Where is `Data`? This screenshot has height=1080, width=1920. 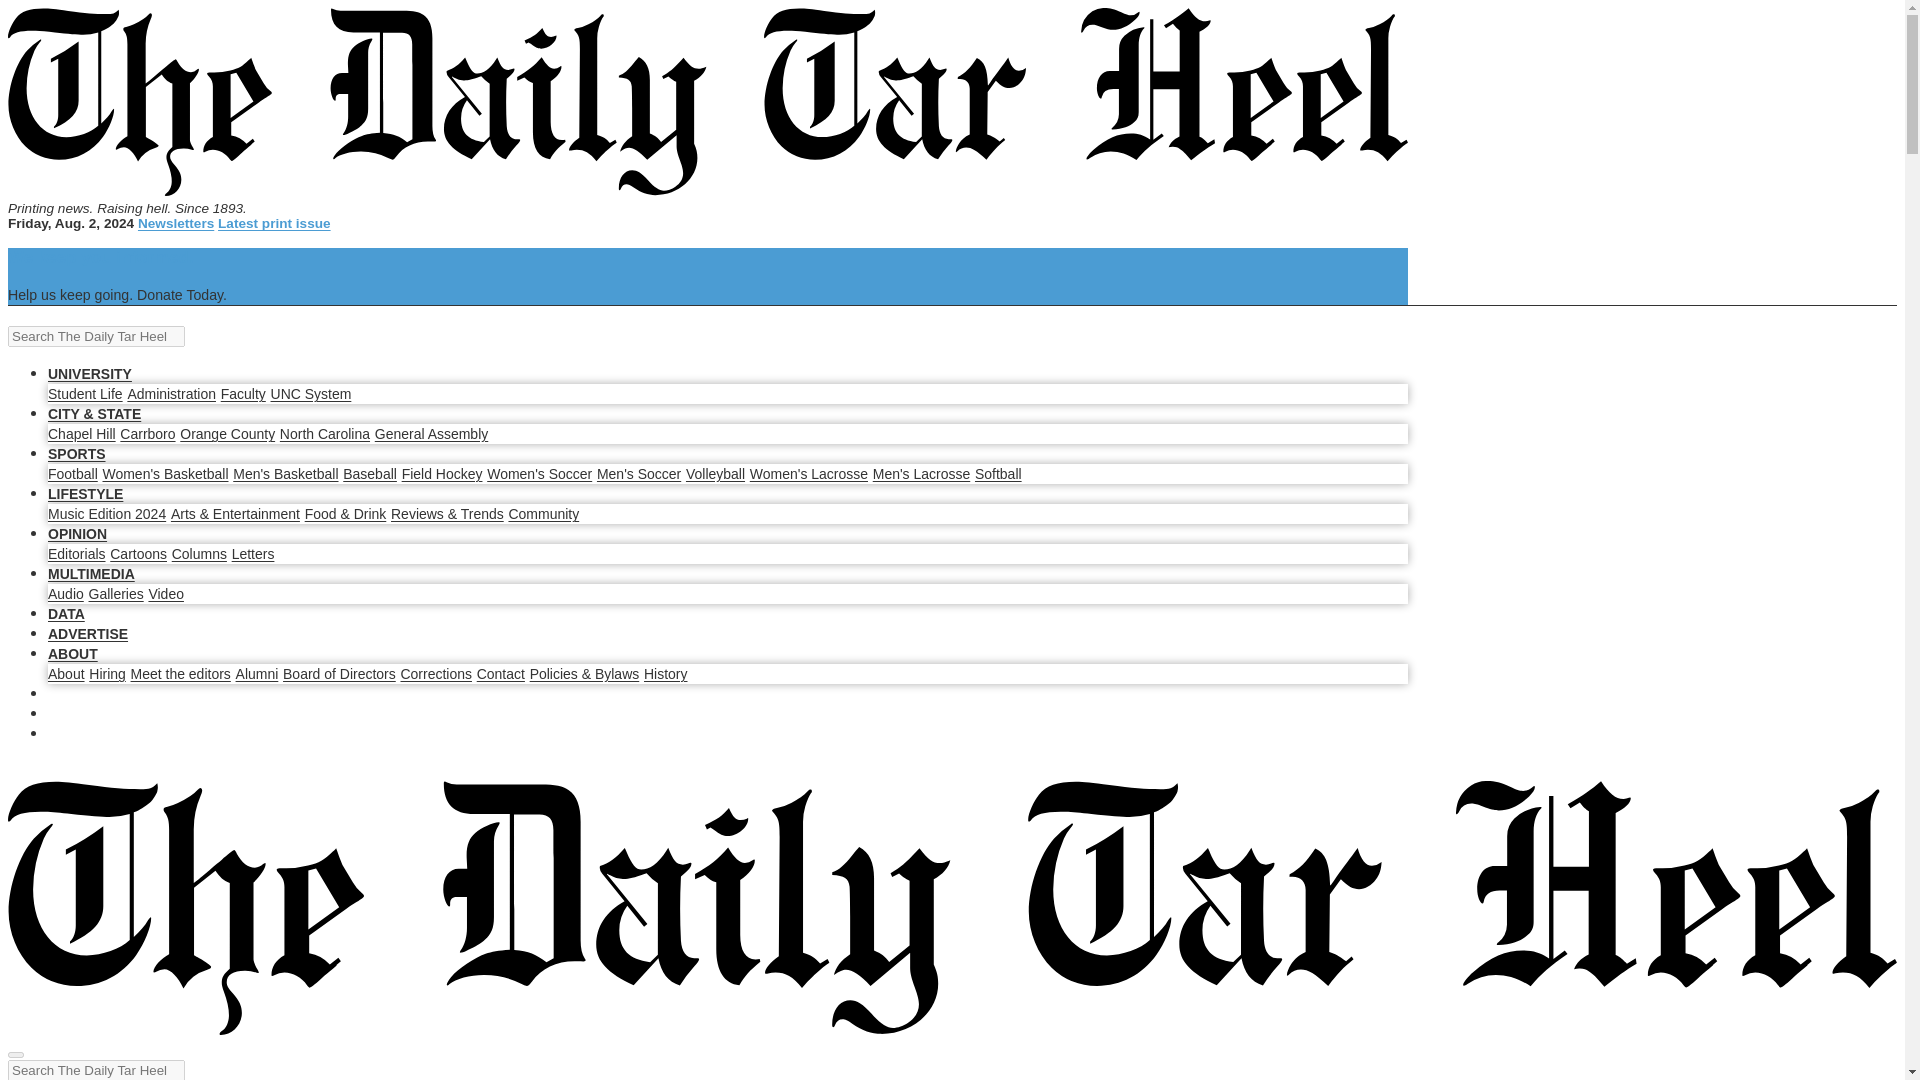 Data is located at coordinates (1174, 175).